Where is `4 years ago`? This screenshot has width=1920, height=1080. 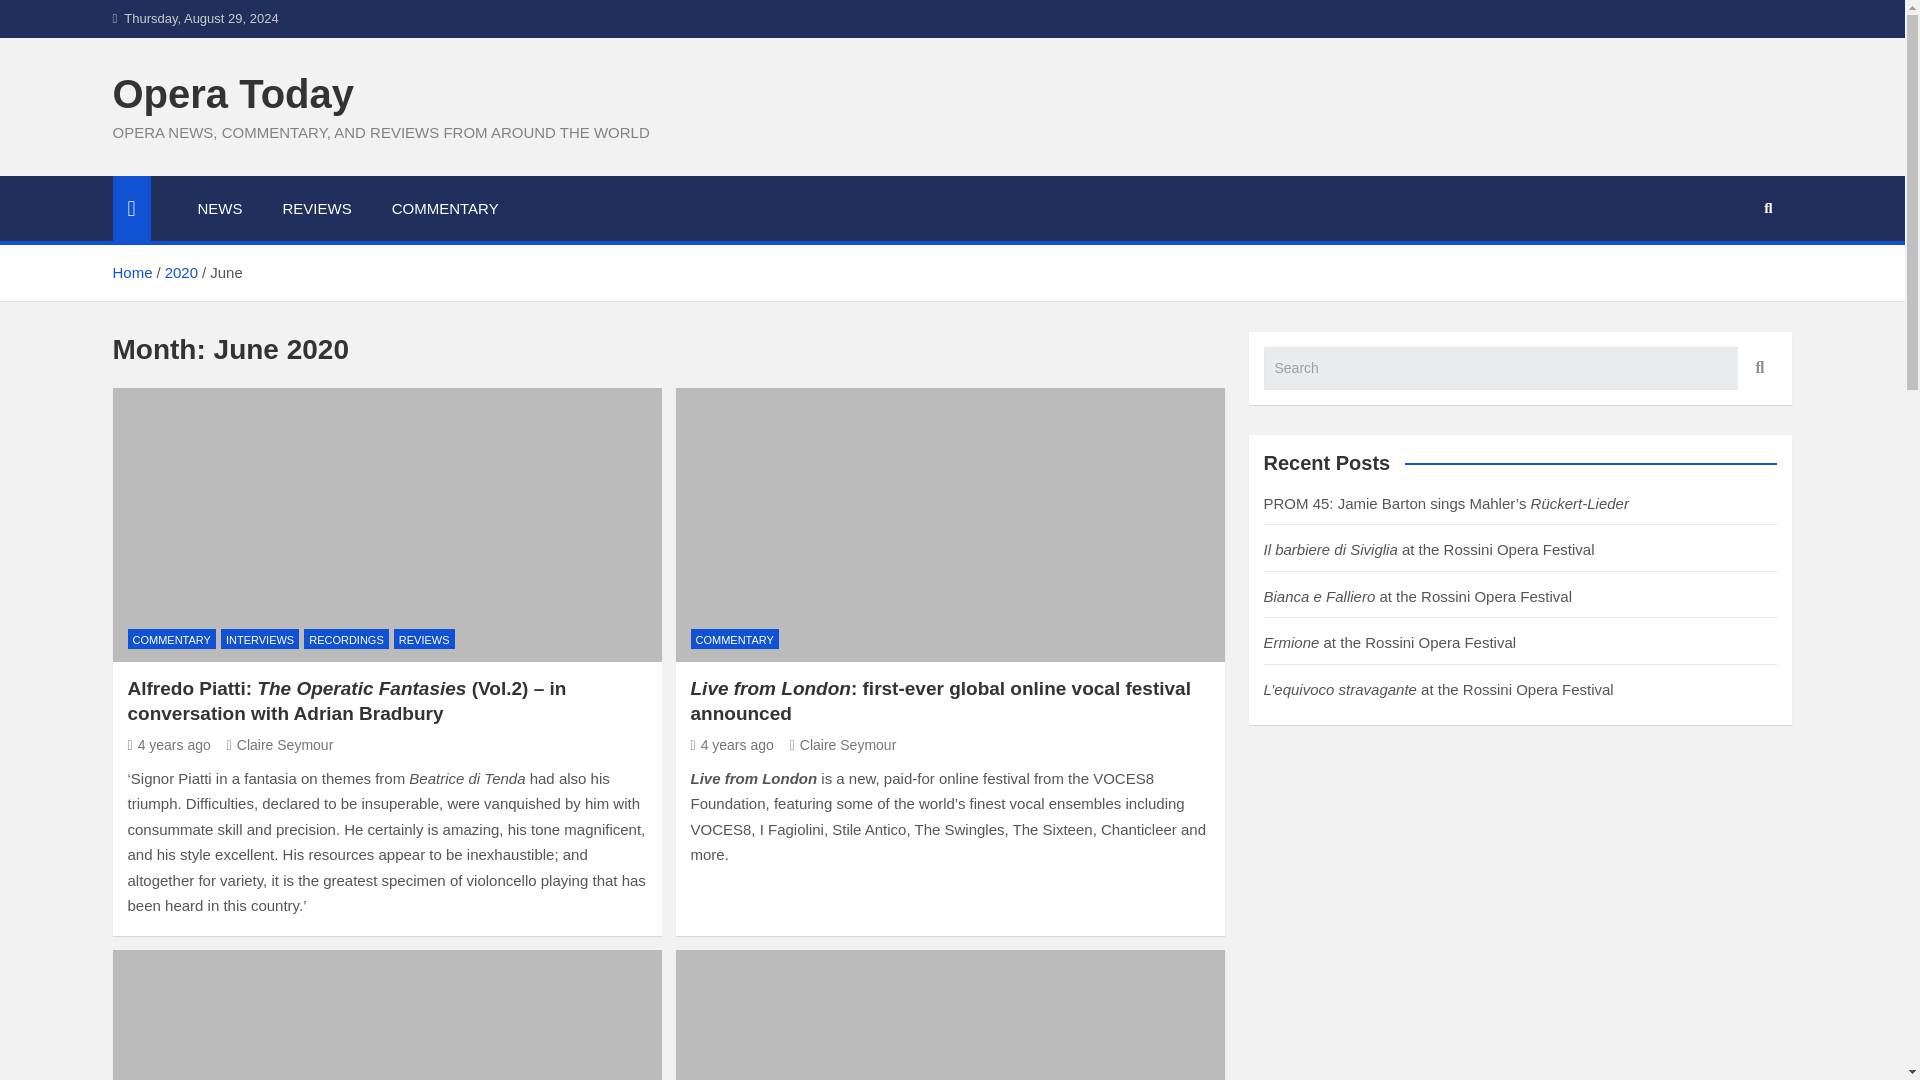 4 years ago is located at coordinates (170, 744).